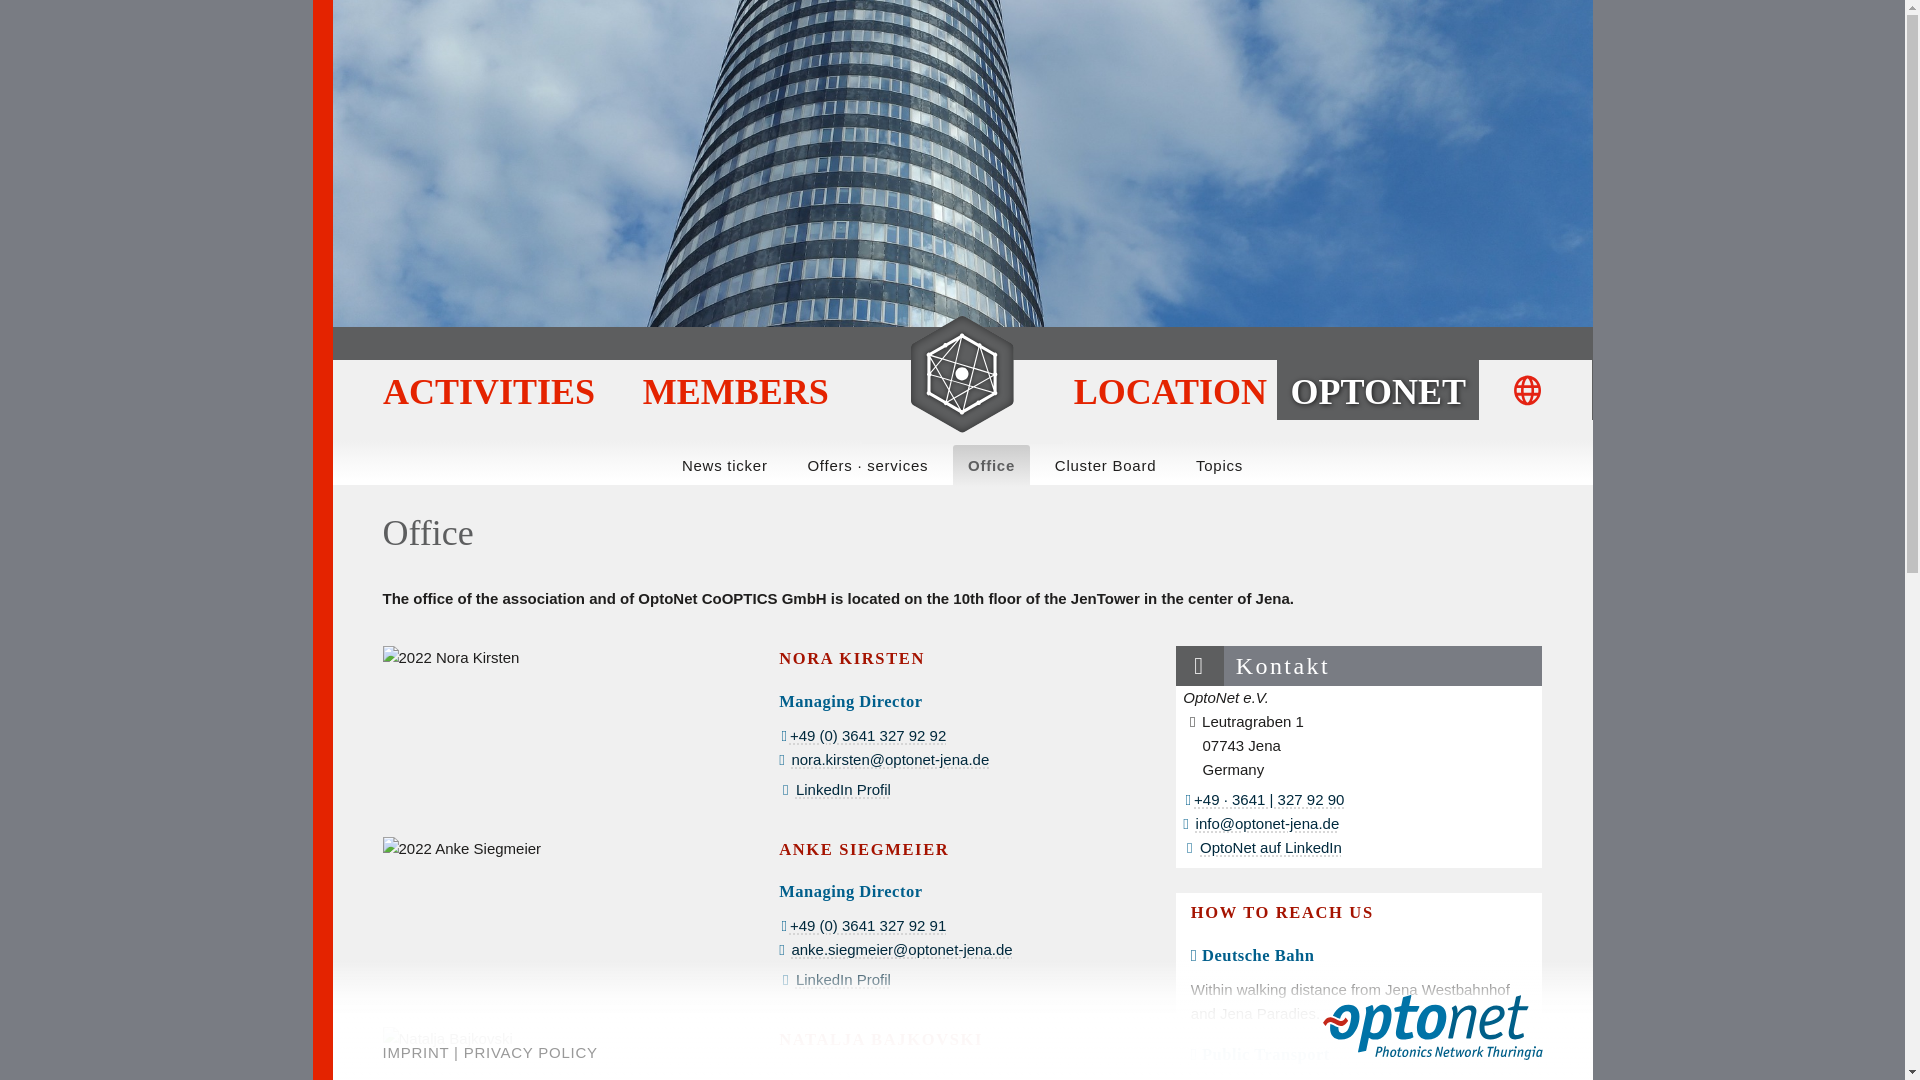 This screenshot has width=1920, height=1080. Describe the element at coordinates (962, 374) in the screenshot. I see `LINK TO HOMEPAGE` at that location.